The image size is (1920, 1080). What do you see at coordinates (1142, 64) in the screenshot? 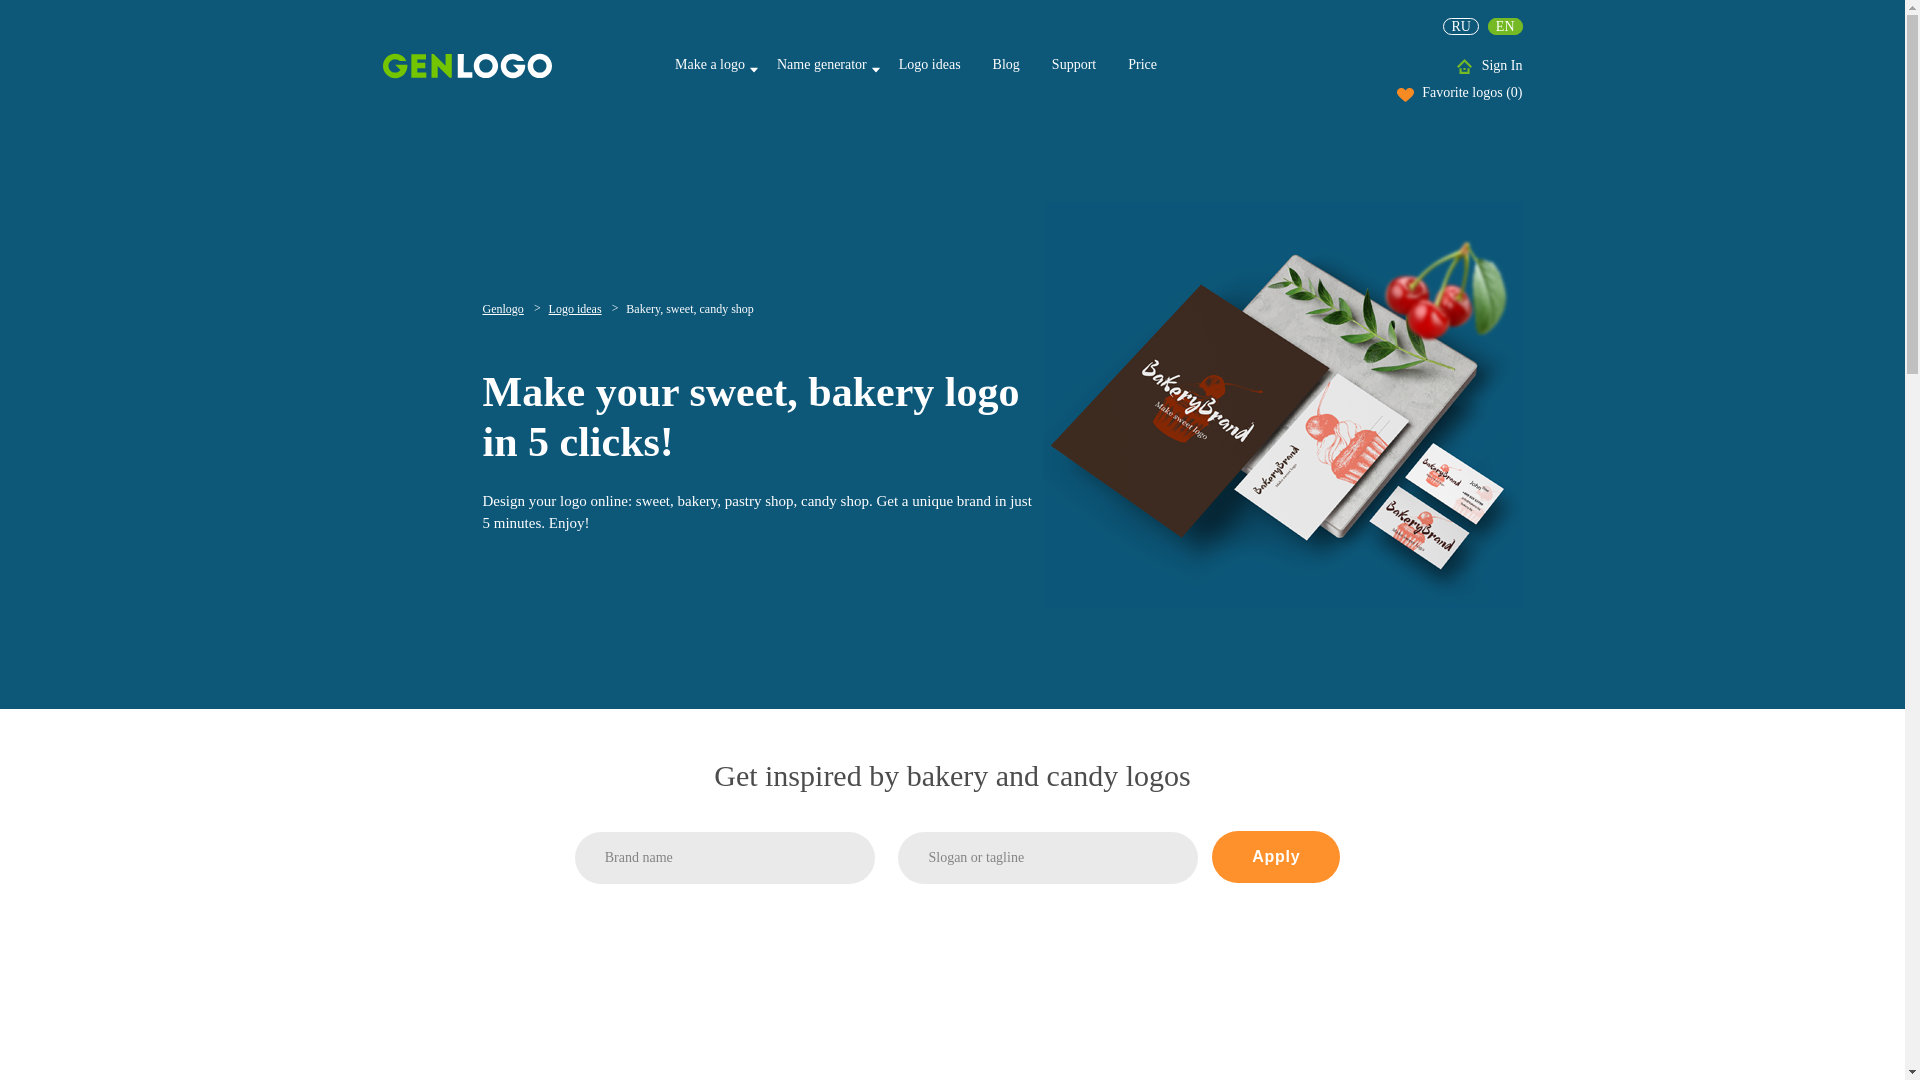
I see `Price` at bounding box center [1142, 64].